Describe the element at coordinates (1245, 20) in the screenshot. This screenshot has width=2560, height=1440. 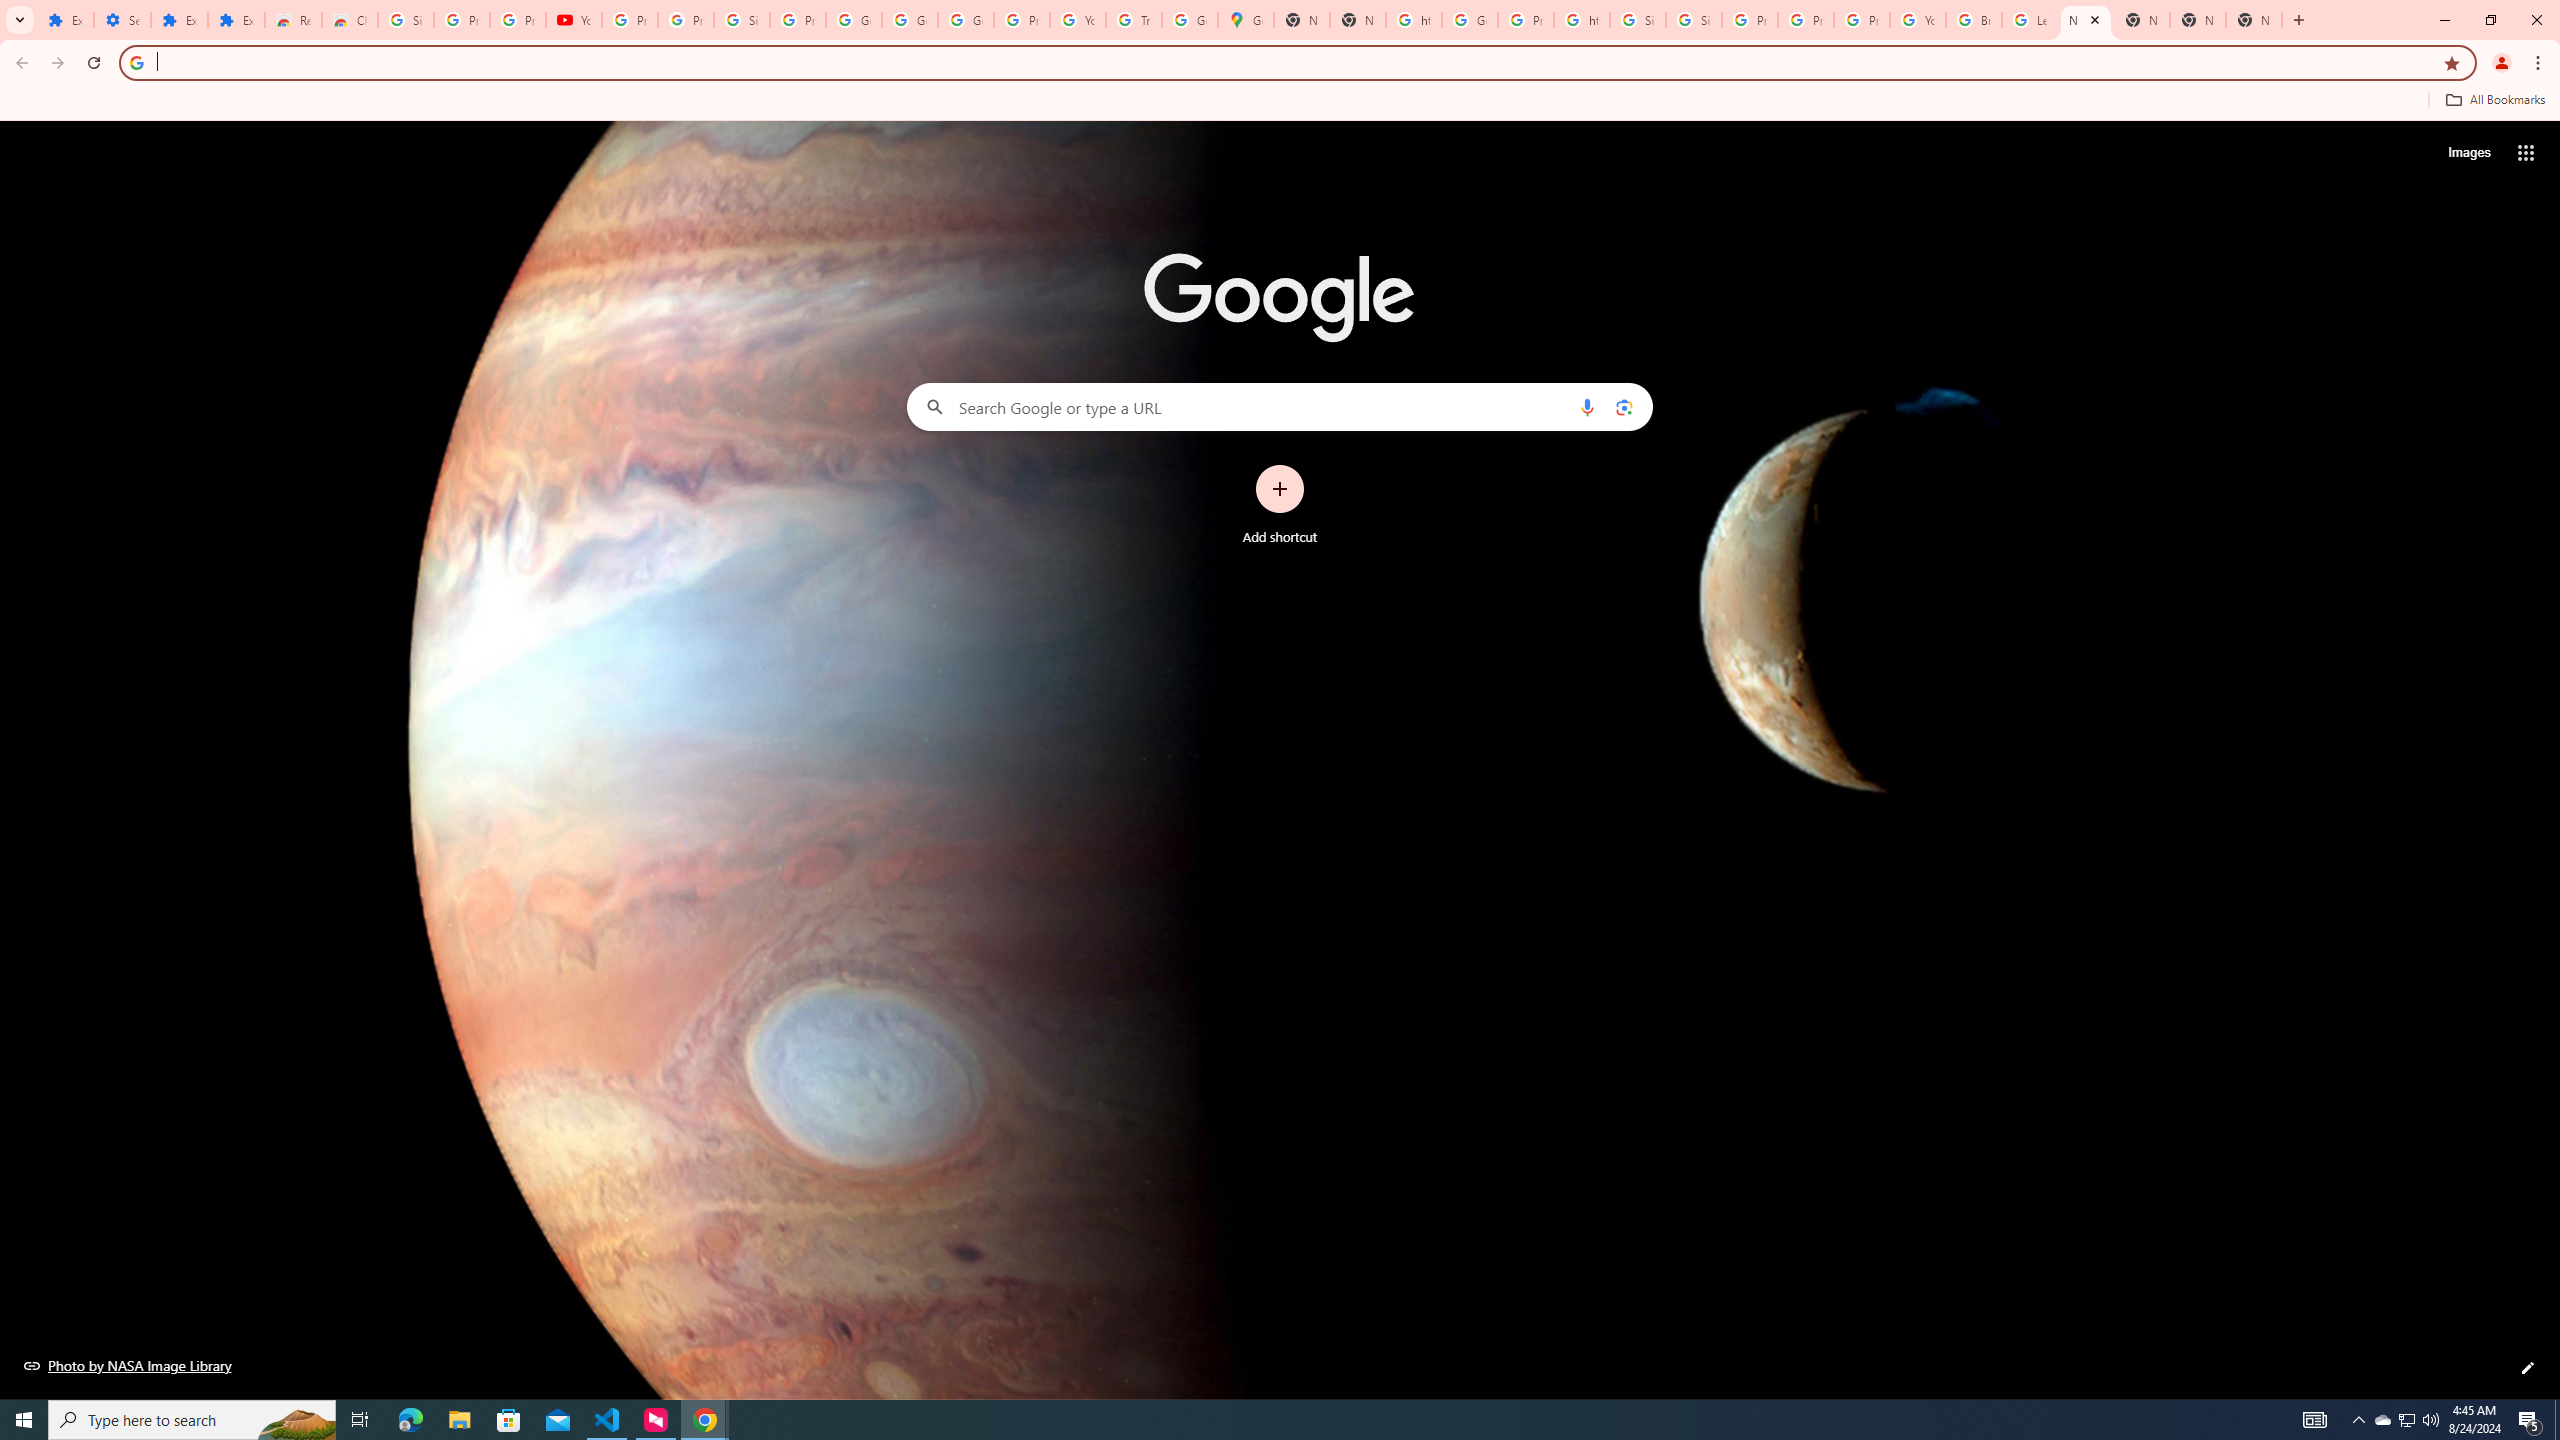
I see `Google Maps` at that location.